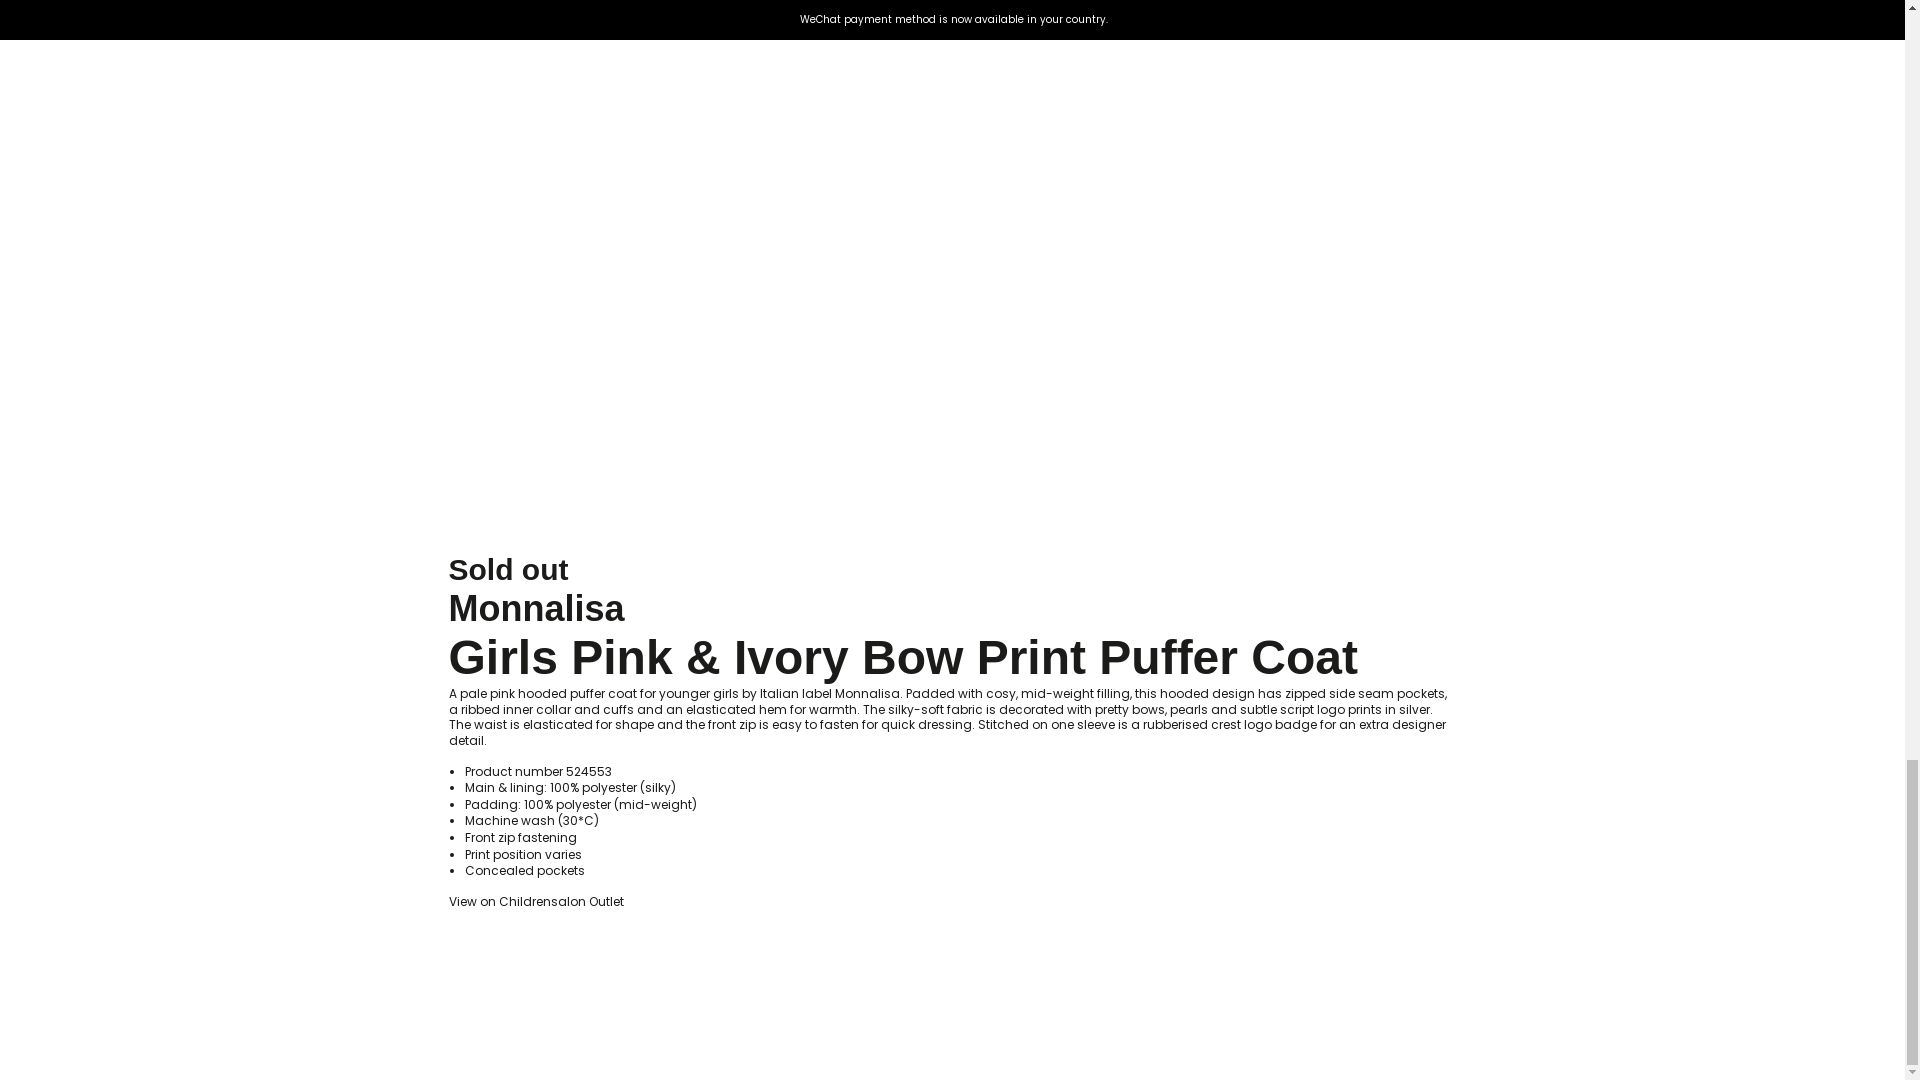 The height and width of the screenshot is (1080, 1920). What do you see at coordinates (536, 608) in the screenshot?
I see `Monnalisa` at bounding box center [536, 608].